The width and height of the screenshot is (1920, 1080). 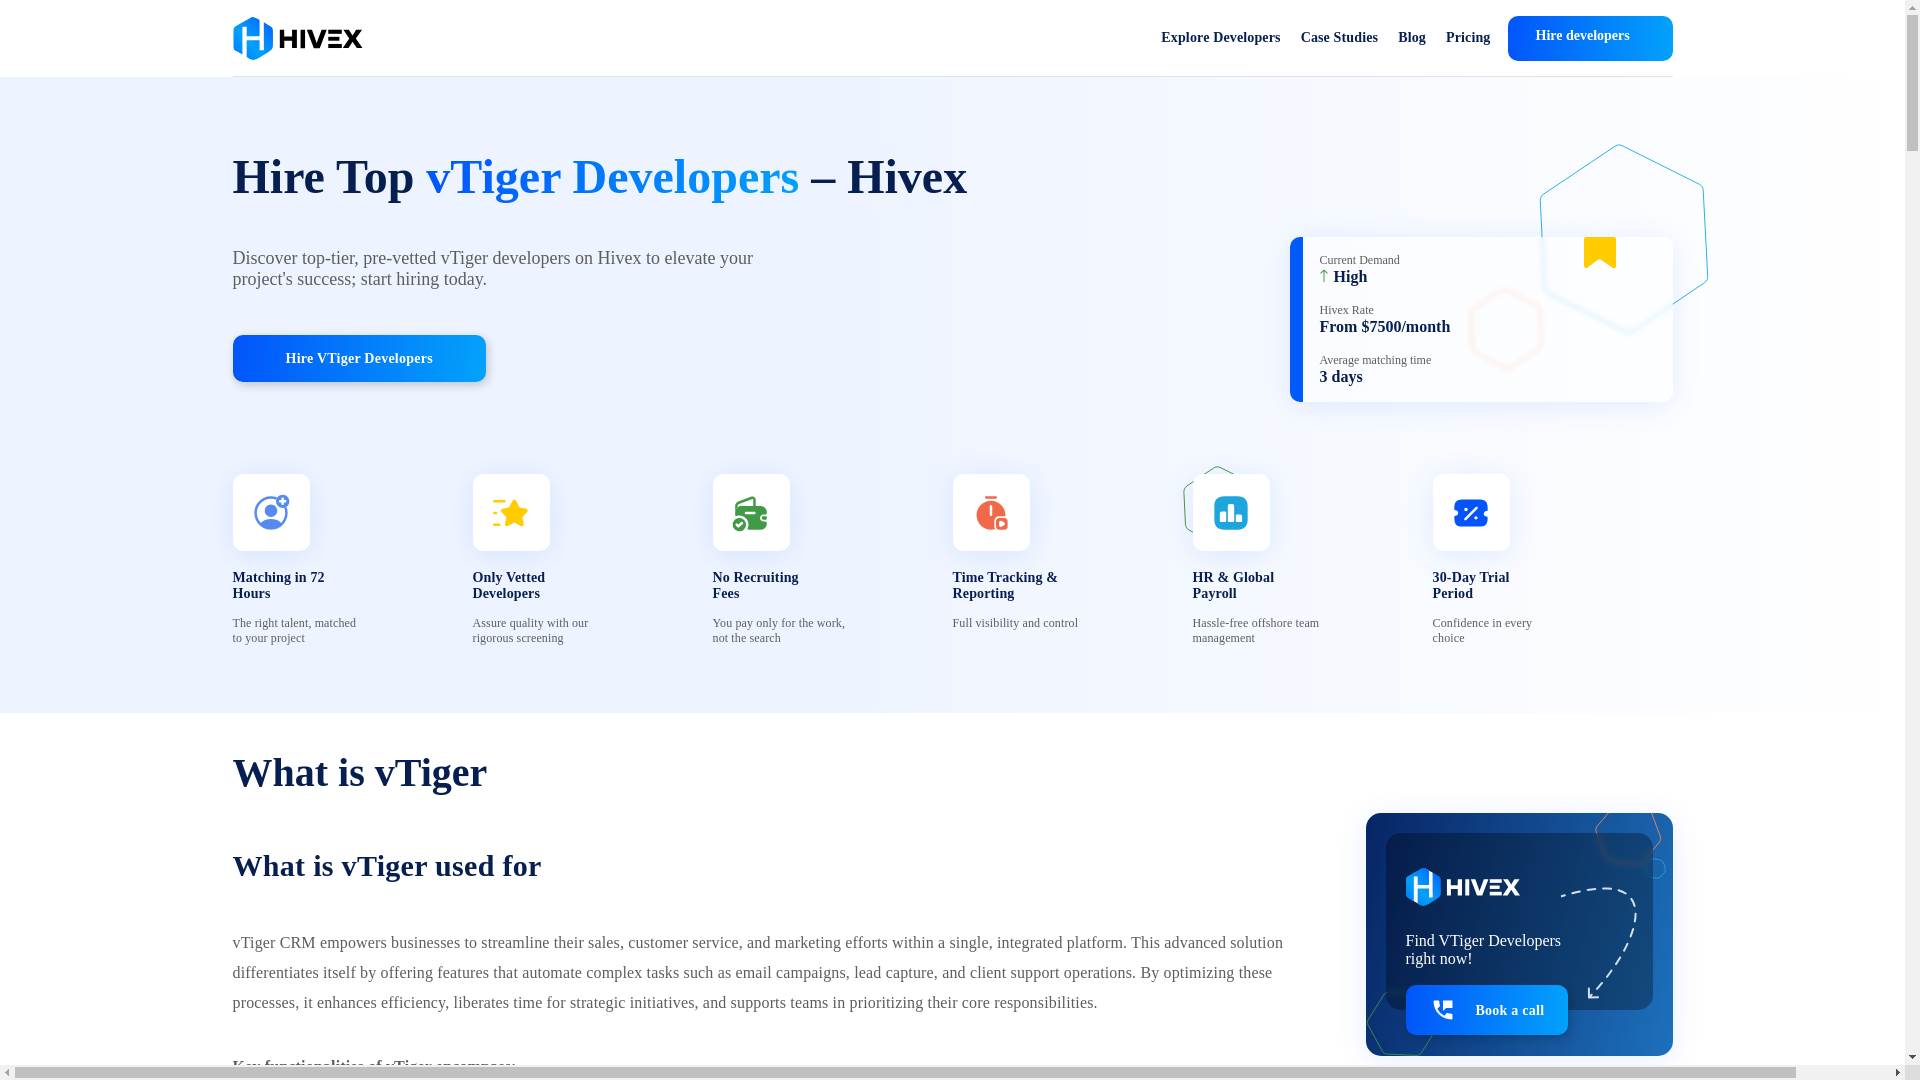 What do you see at coordinates (1340, 38) in the screenshot?
I see `Case Studies` at bounding box center [1340, 38].